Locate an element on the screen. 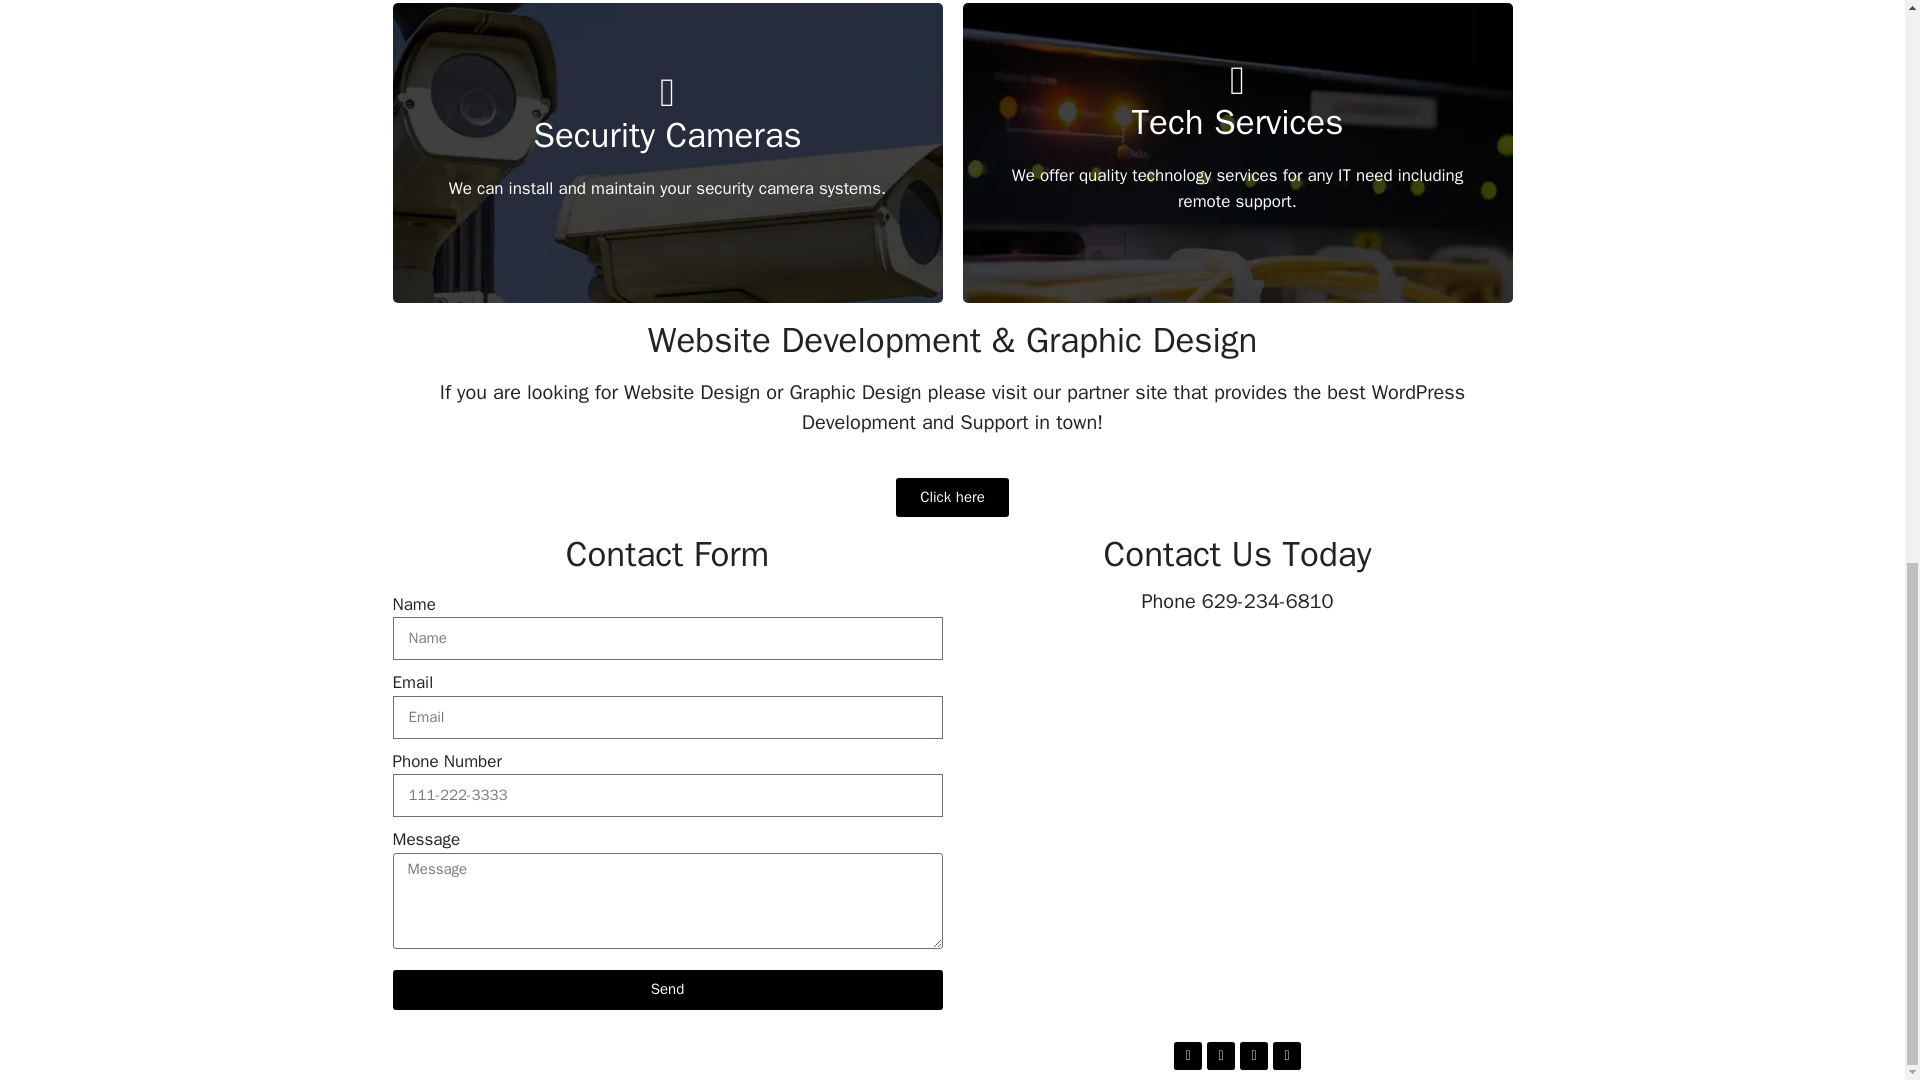 This screenshot has width=1920, height=1080. Send is located at coordinates (666, 988).